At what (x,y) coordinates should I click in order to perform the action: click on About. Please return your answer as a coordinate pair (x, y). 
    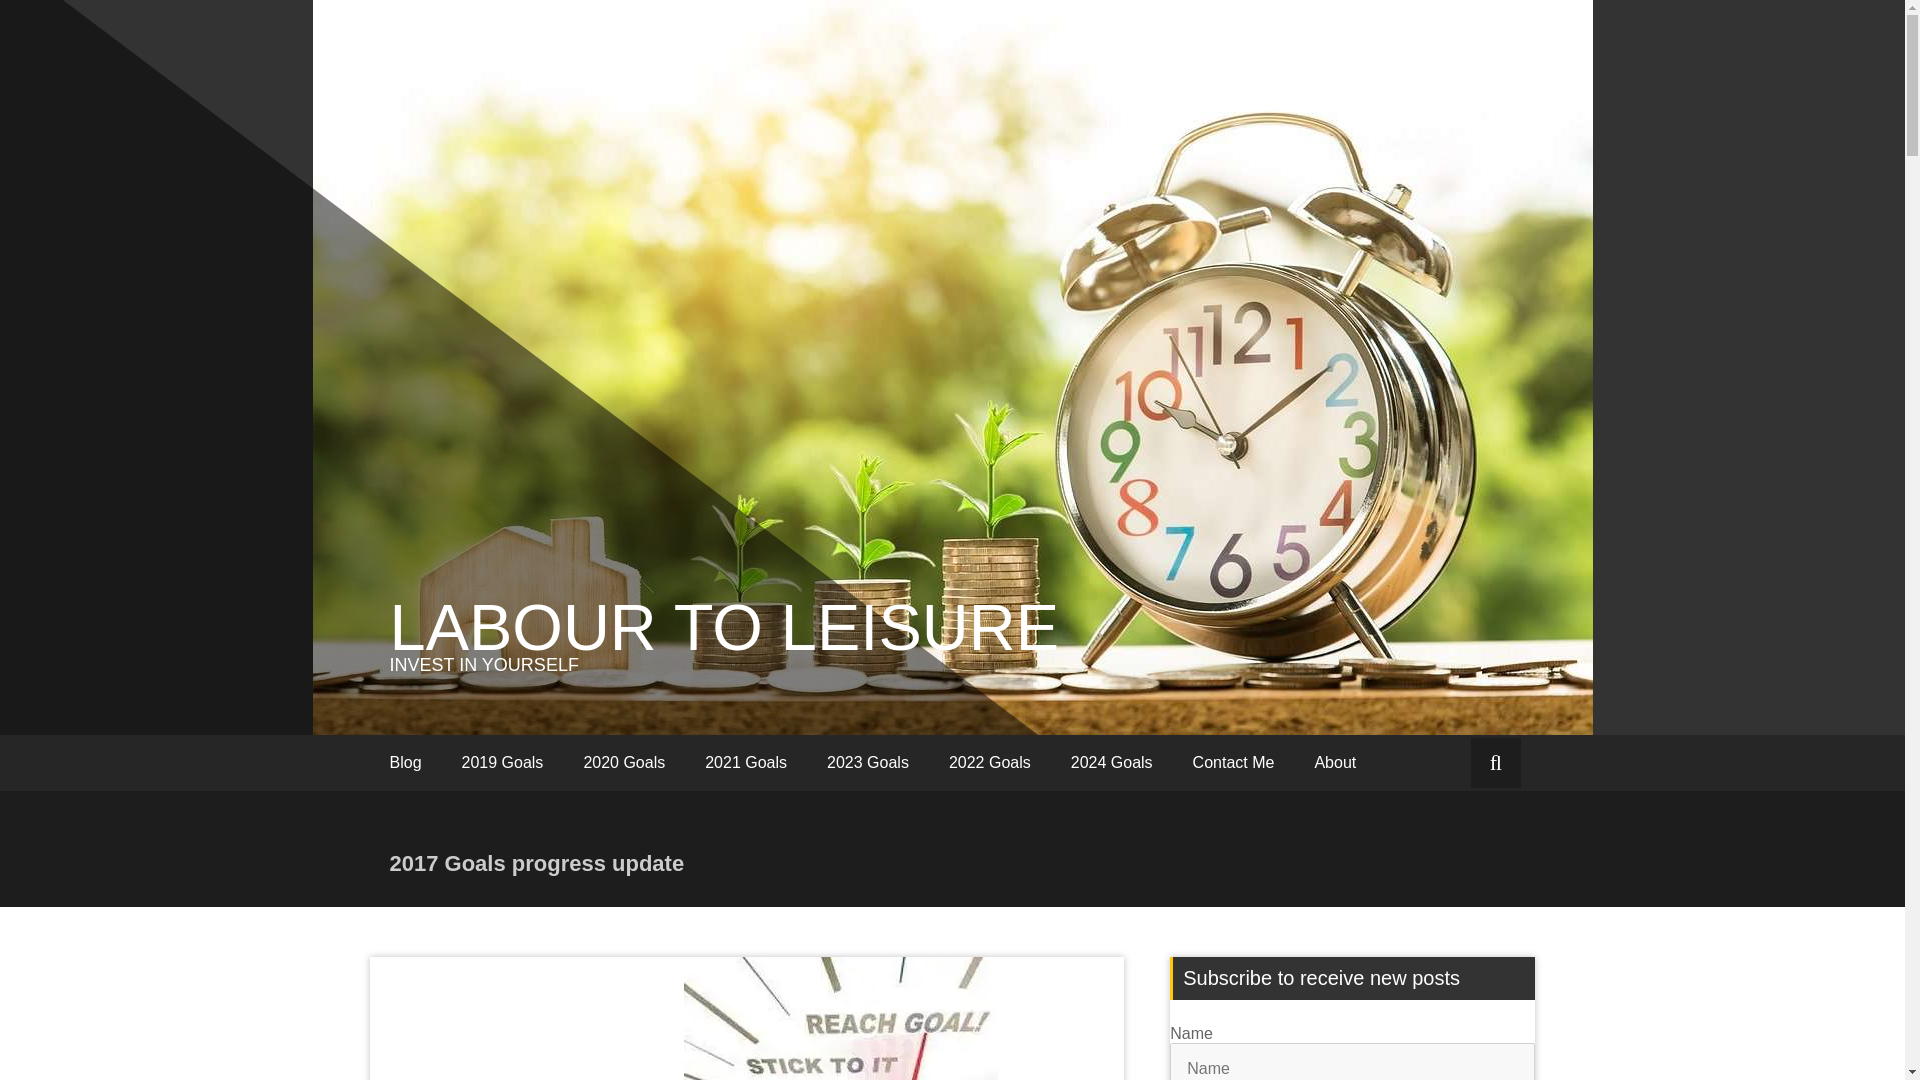
    Looking at the image, I should click on (1335, 762).